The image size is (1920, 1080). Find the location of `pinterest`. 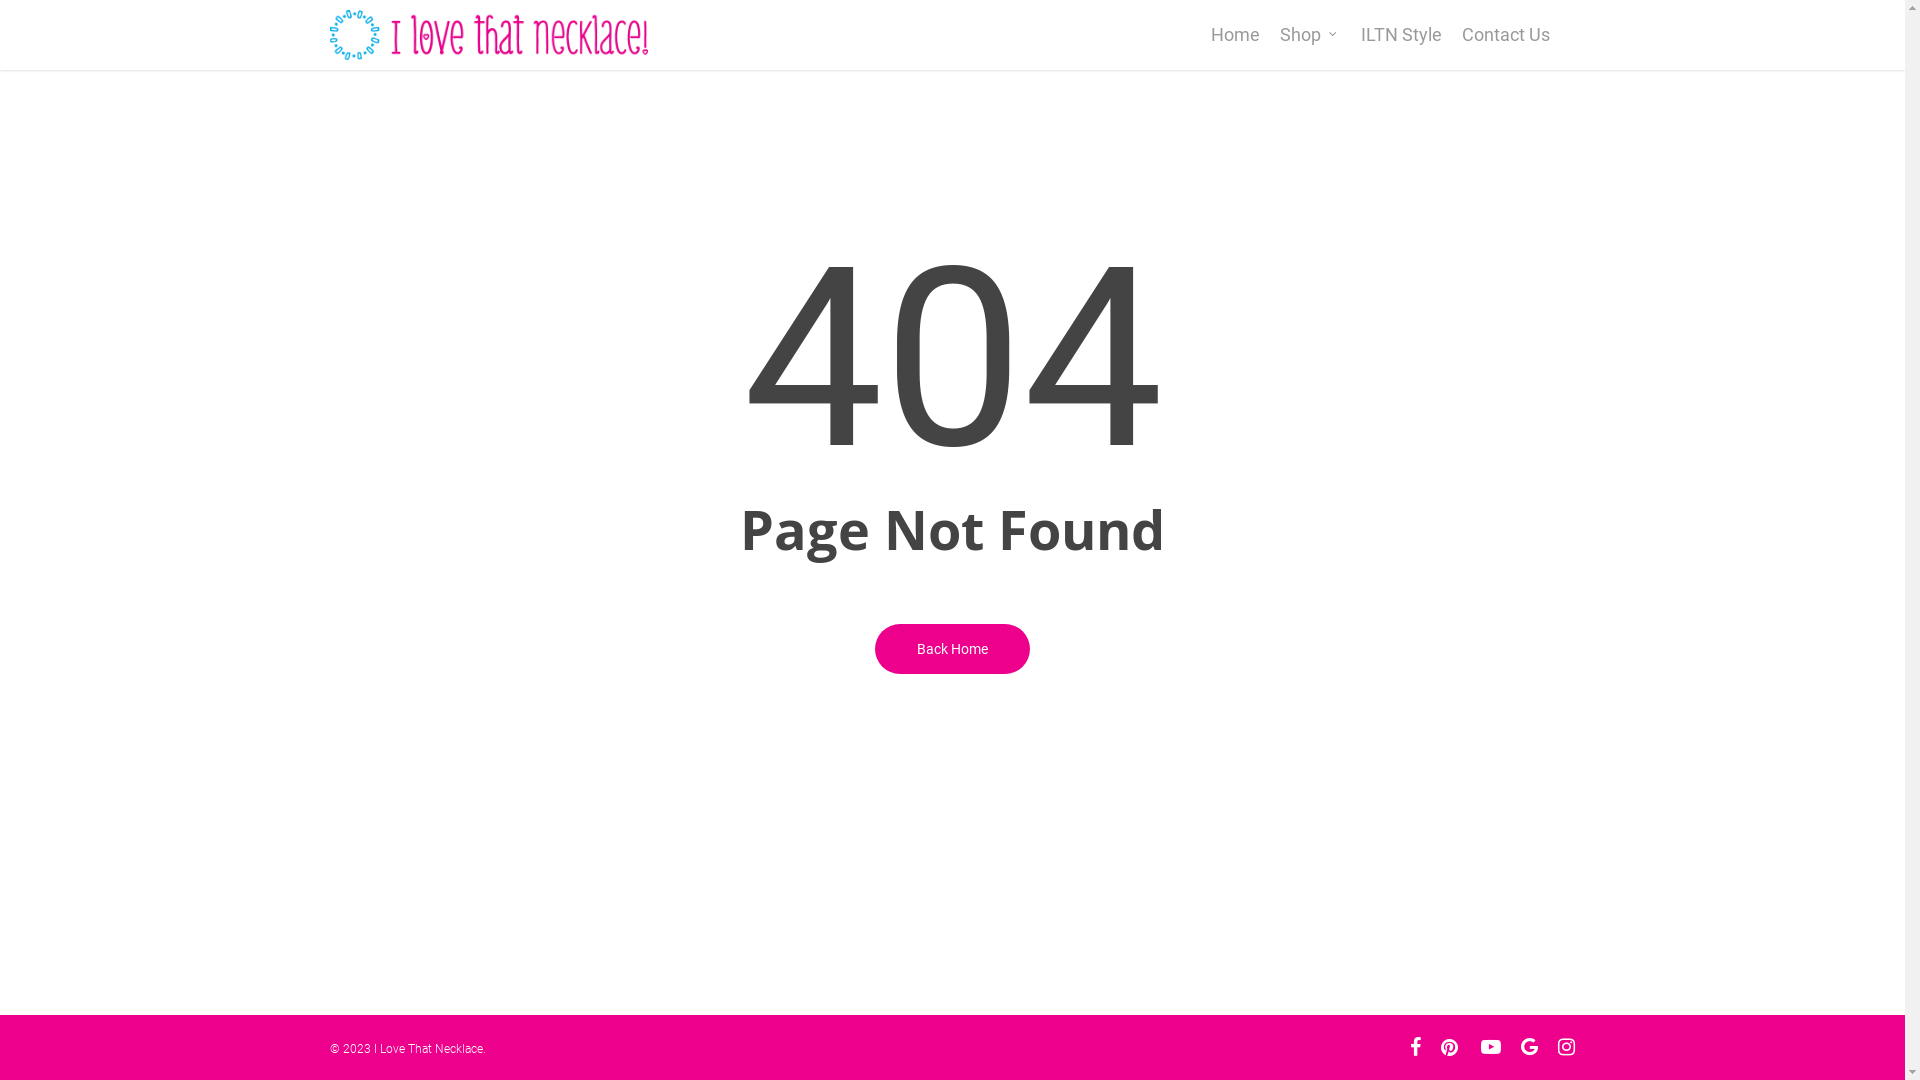

pinterest is located at coordinates (1451, 1047).